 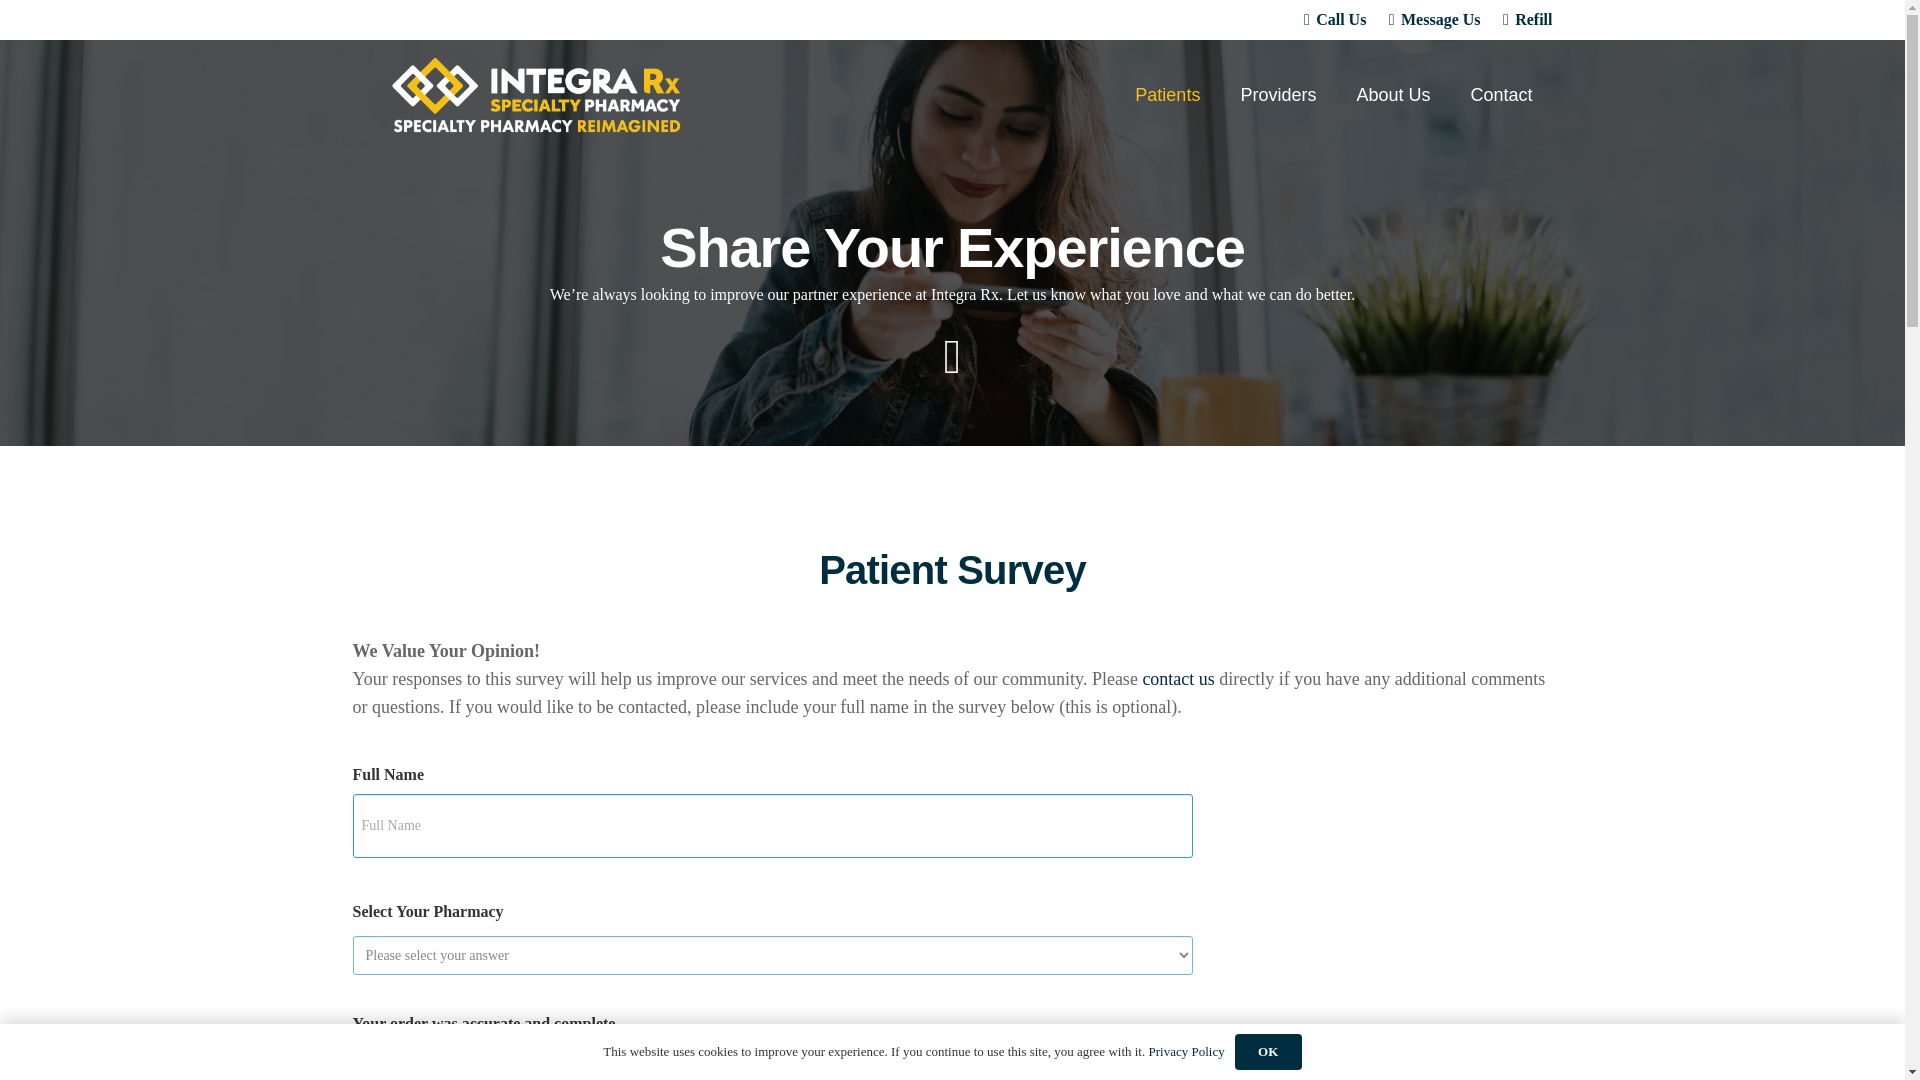 I want to click on 4, so click(x=556, y=1062).